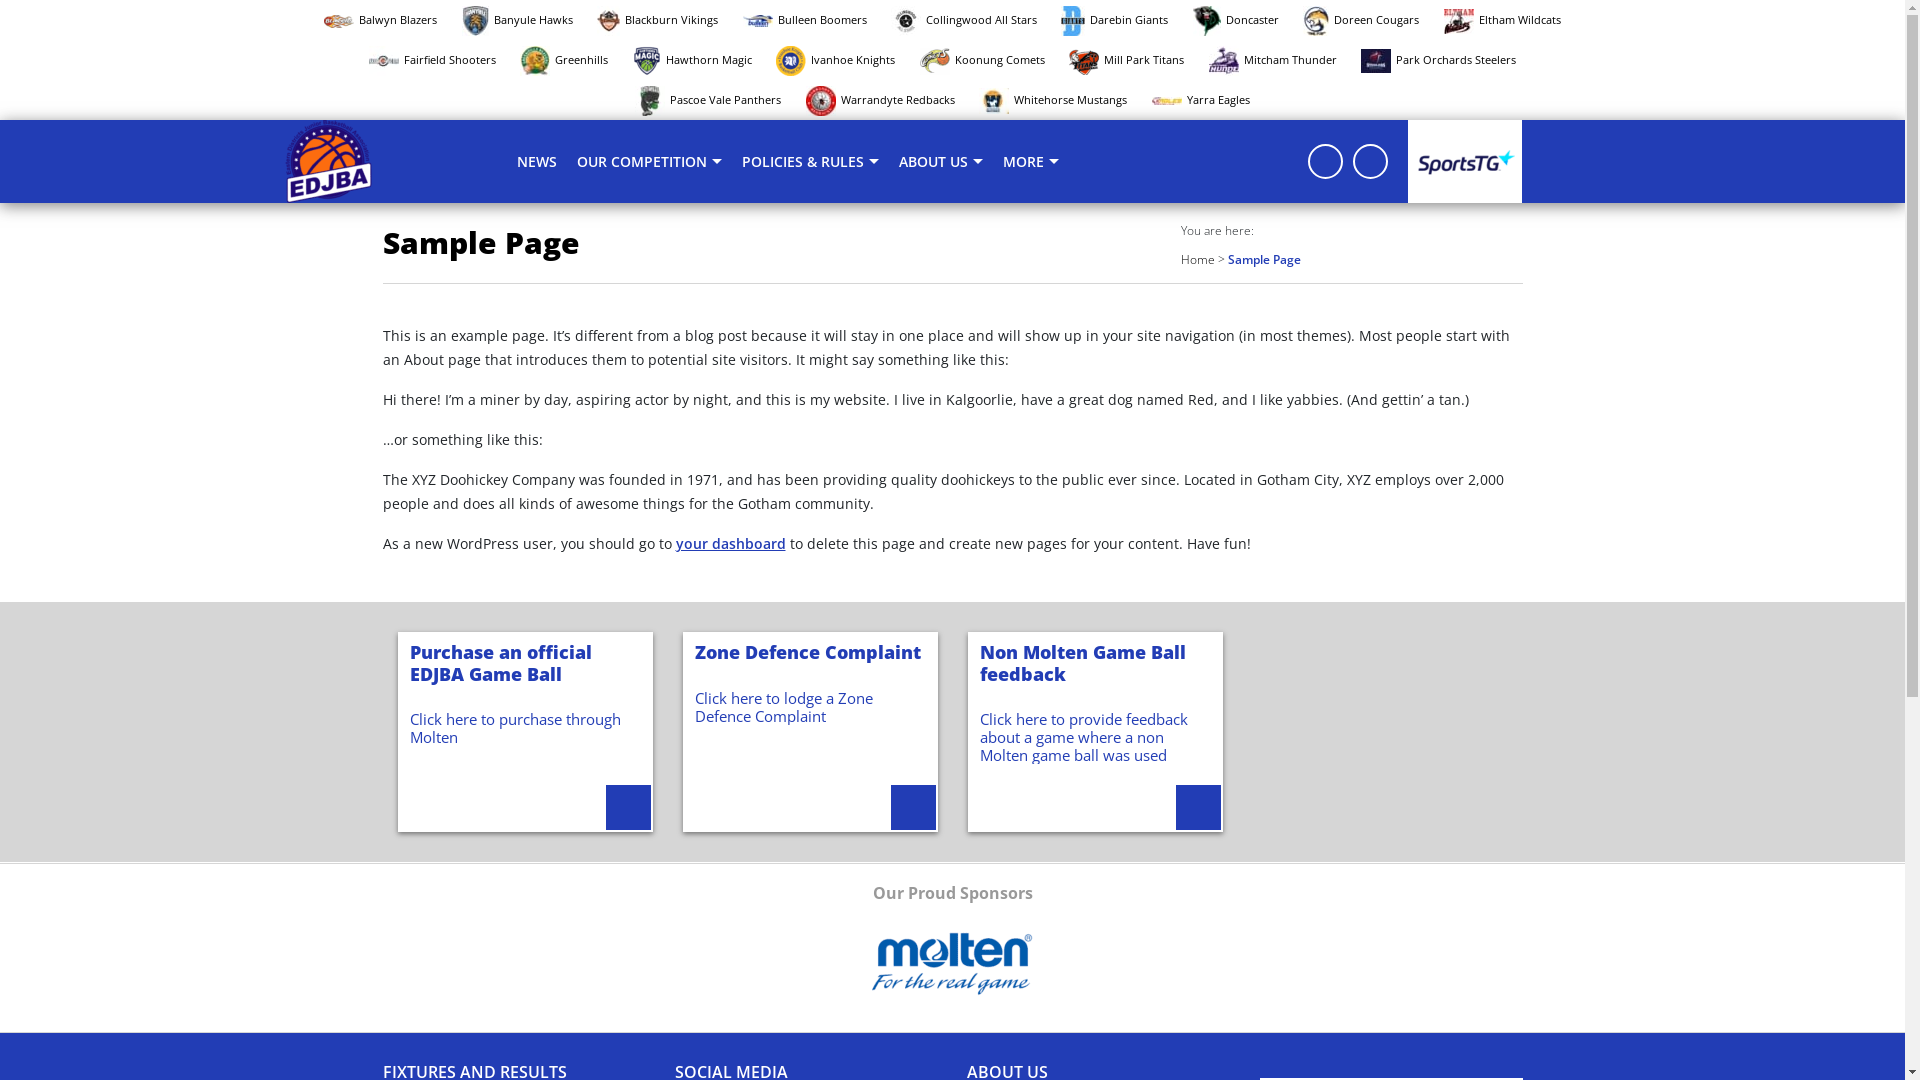  What do you see at coordinates (810, 162) in the screenshot?
I see `POLICIES & RULES` at bounding box center [810, 162].